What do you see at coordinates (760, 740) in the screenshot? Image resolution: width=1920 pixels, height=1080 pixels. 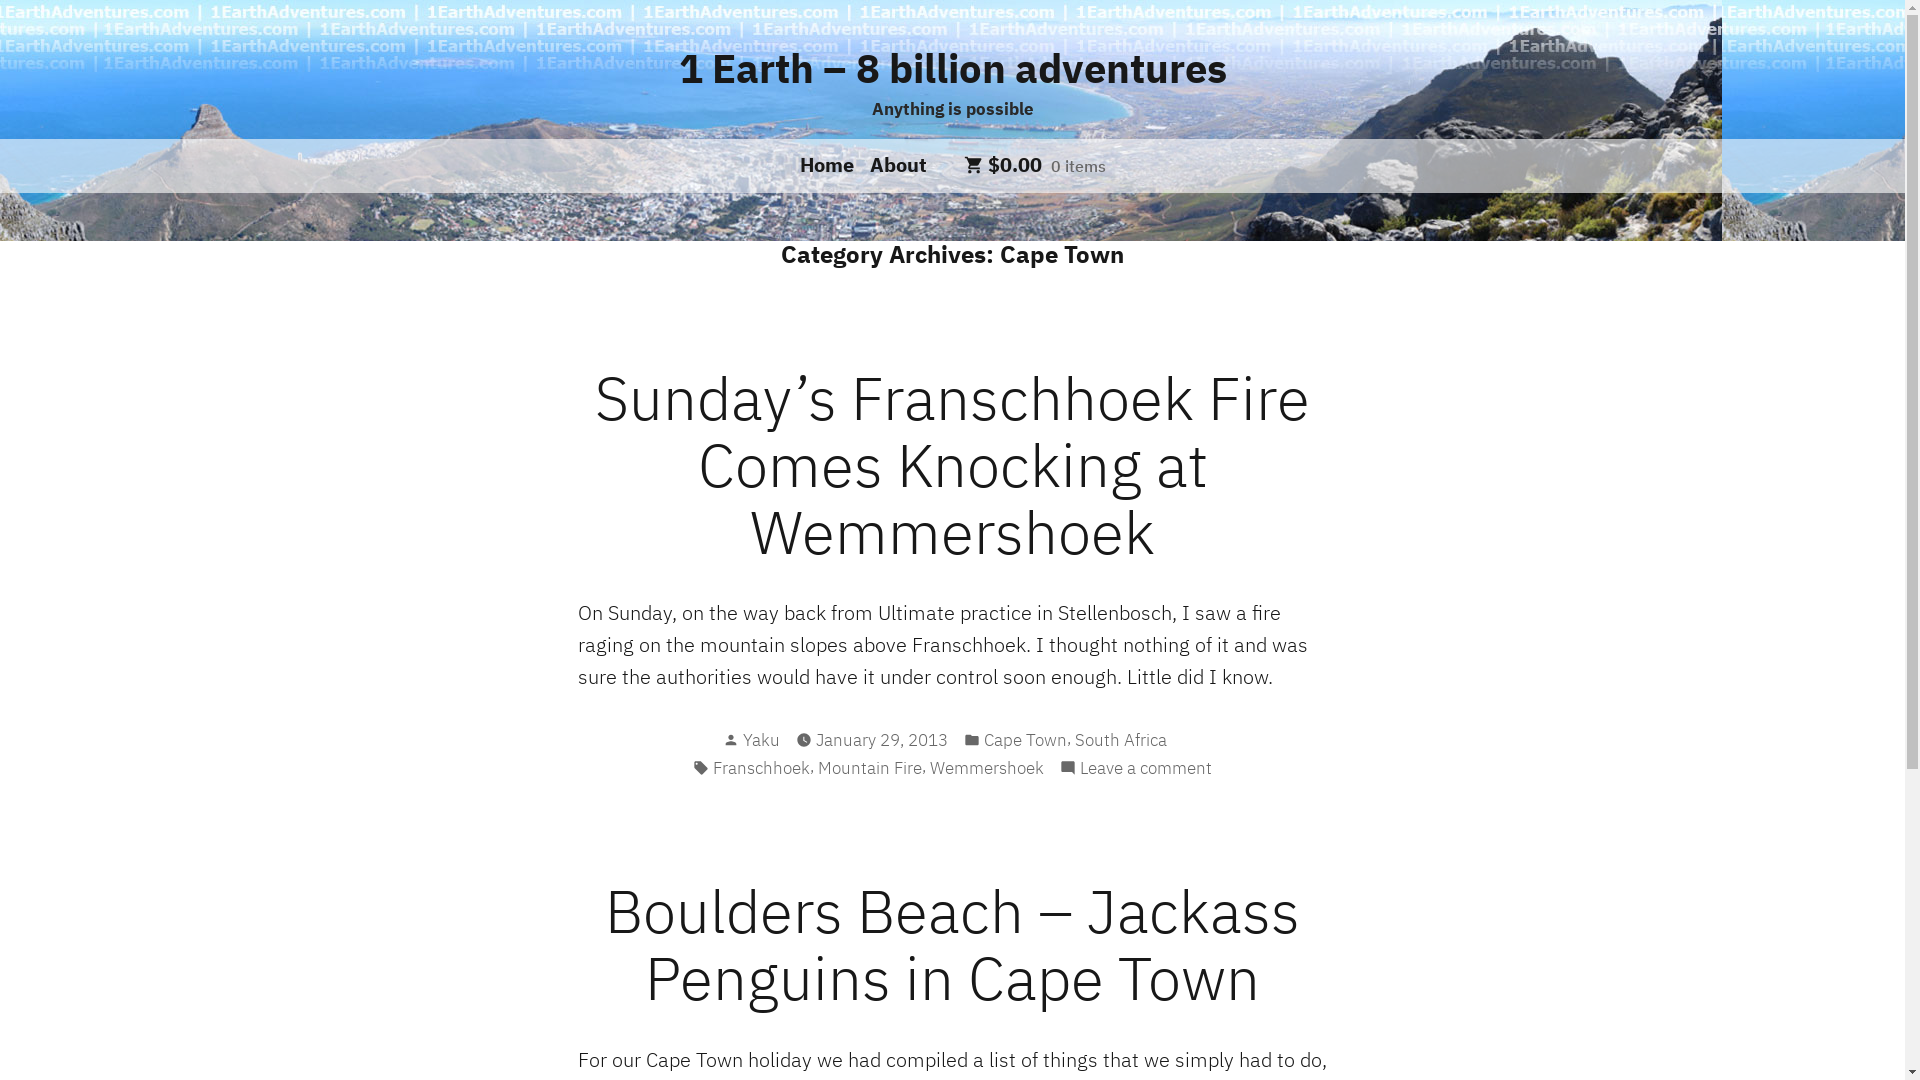 I see `Yaku` at bounding box center [760, 740].